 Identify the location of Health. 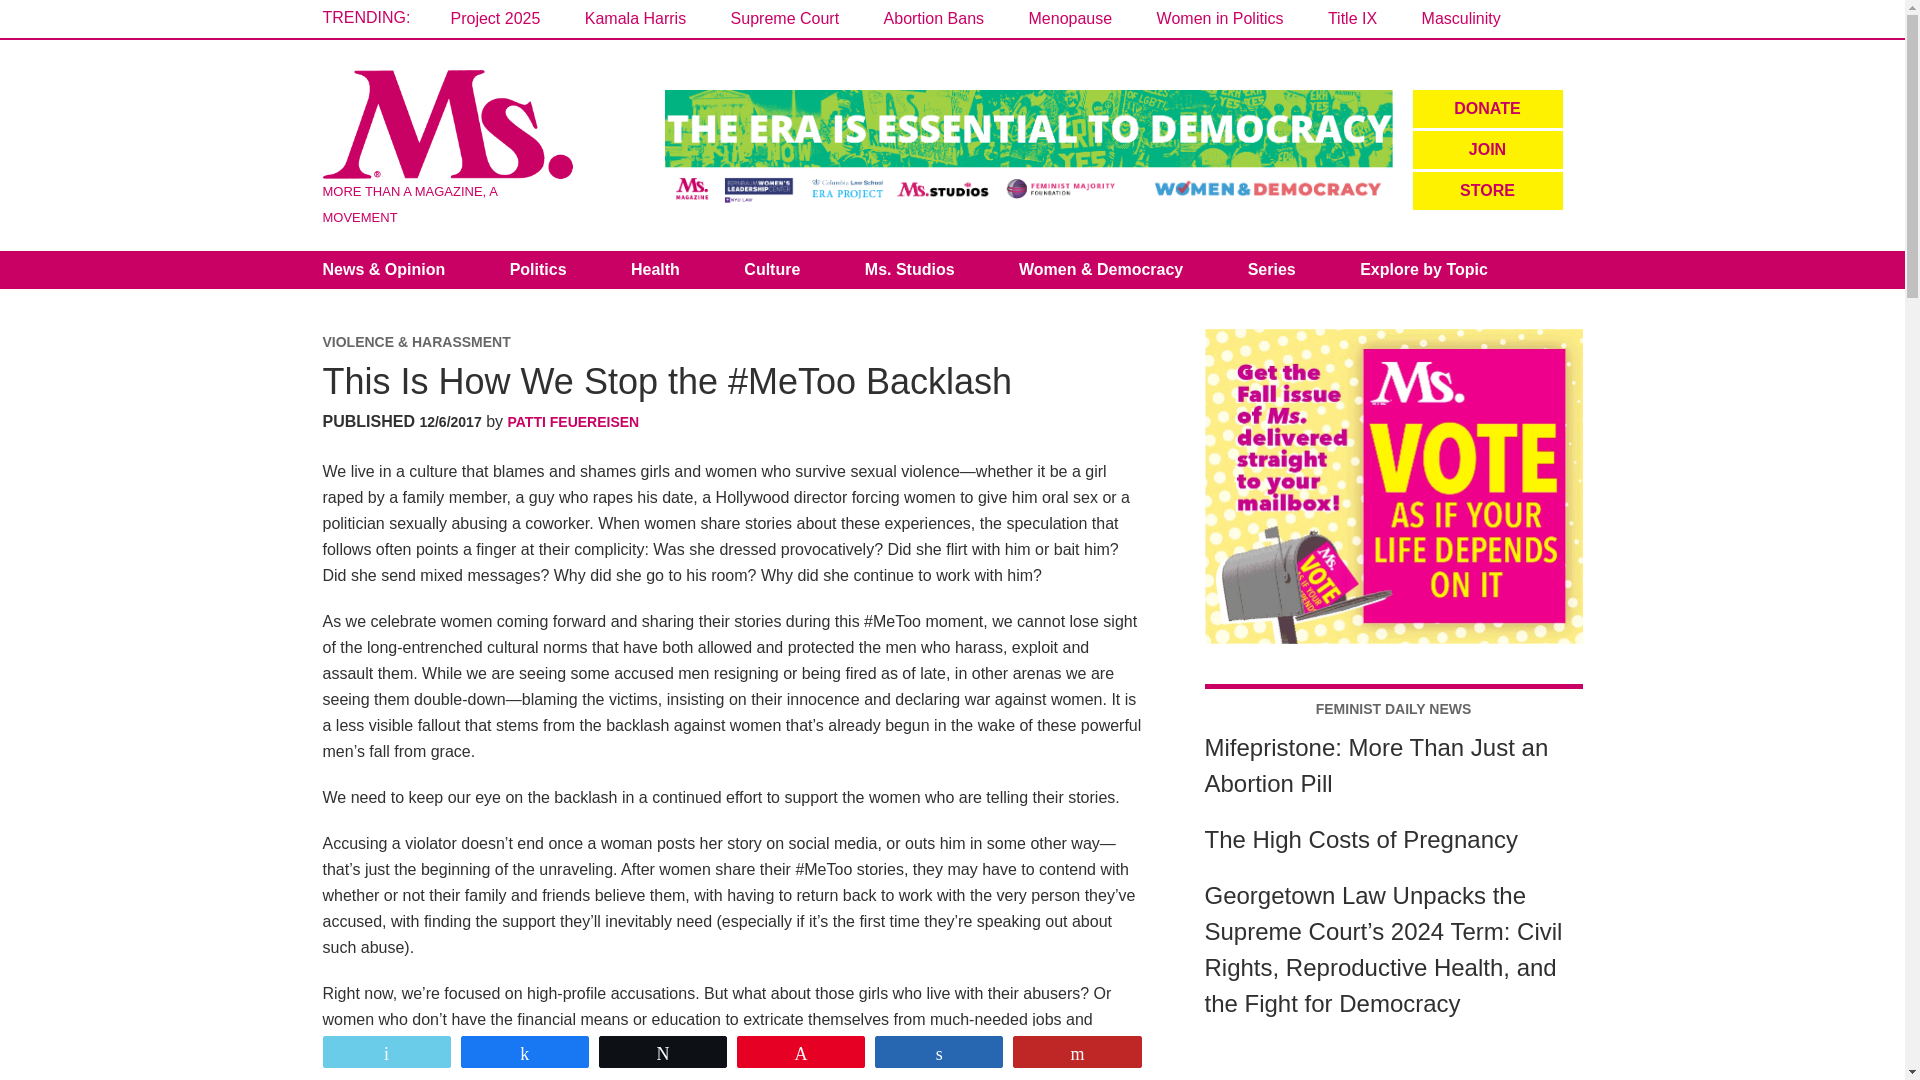
(655, 270).